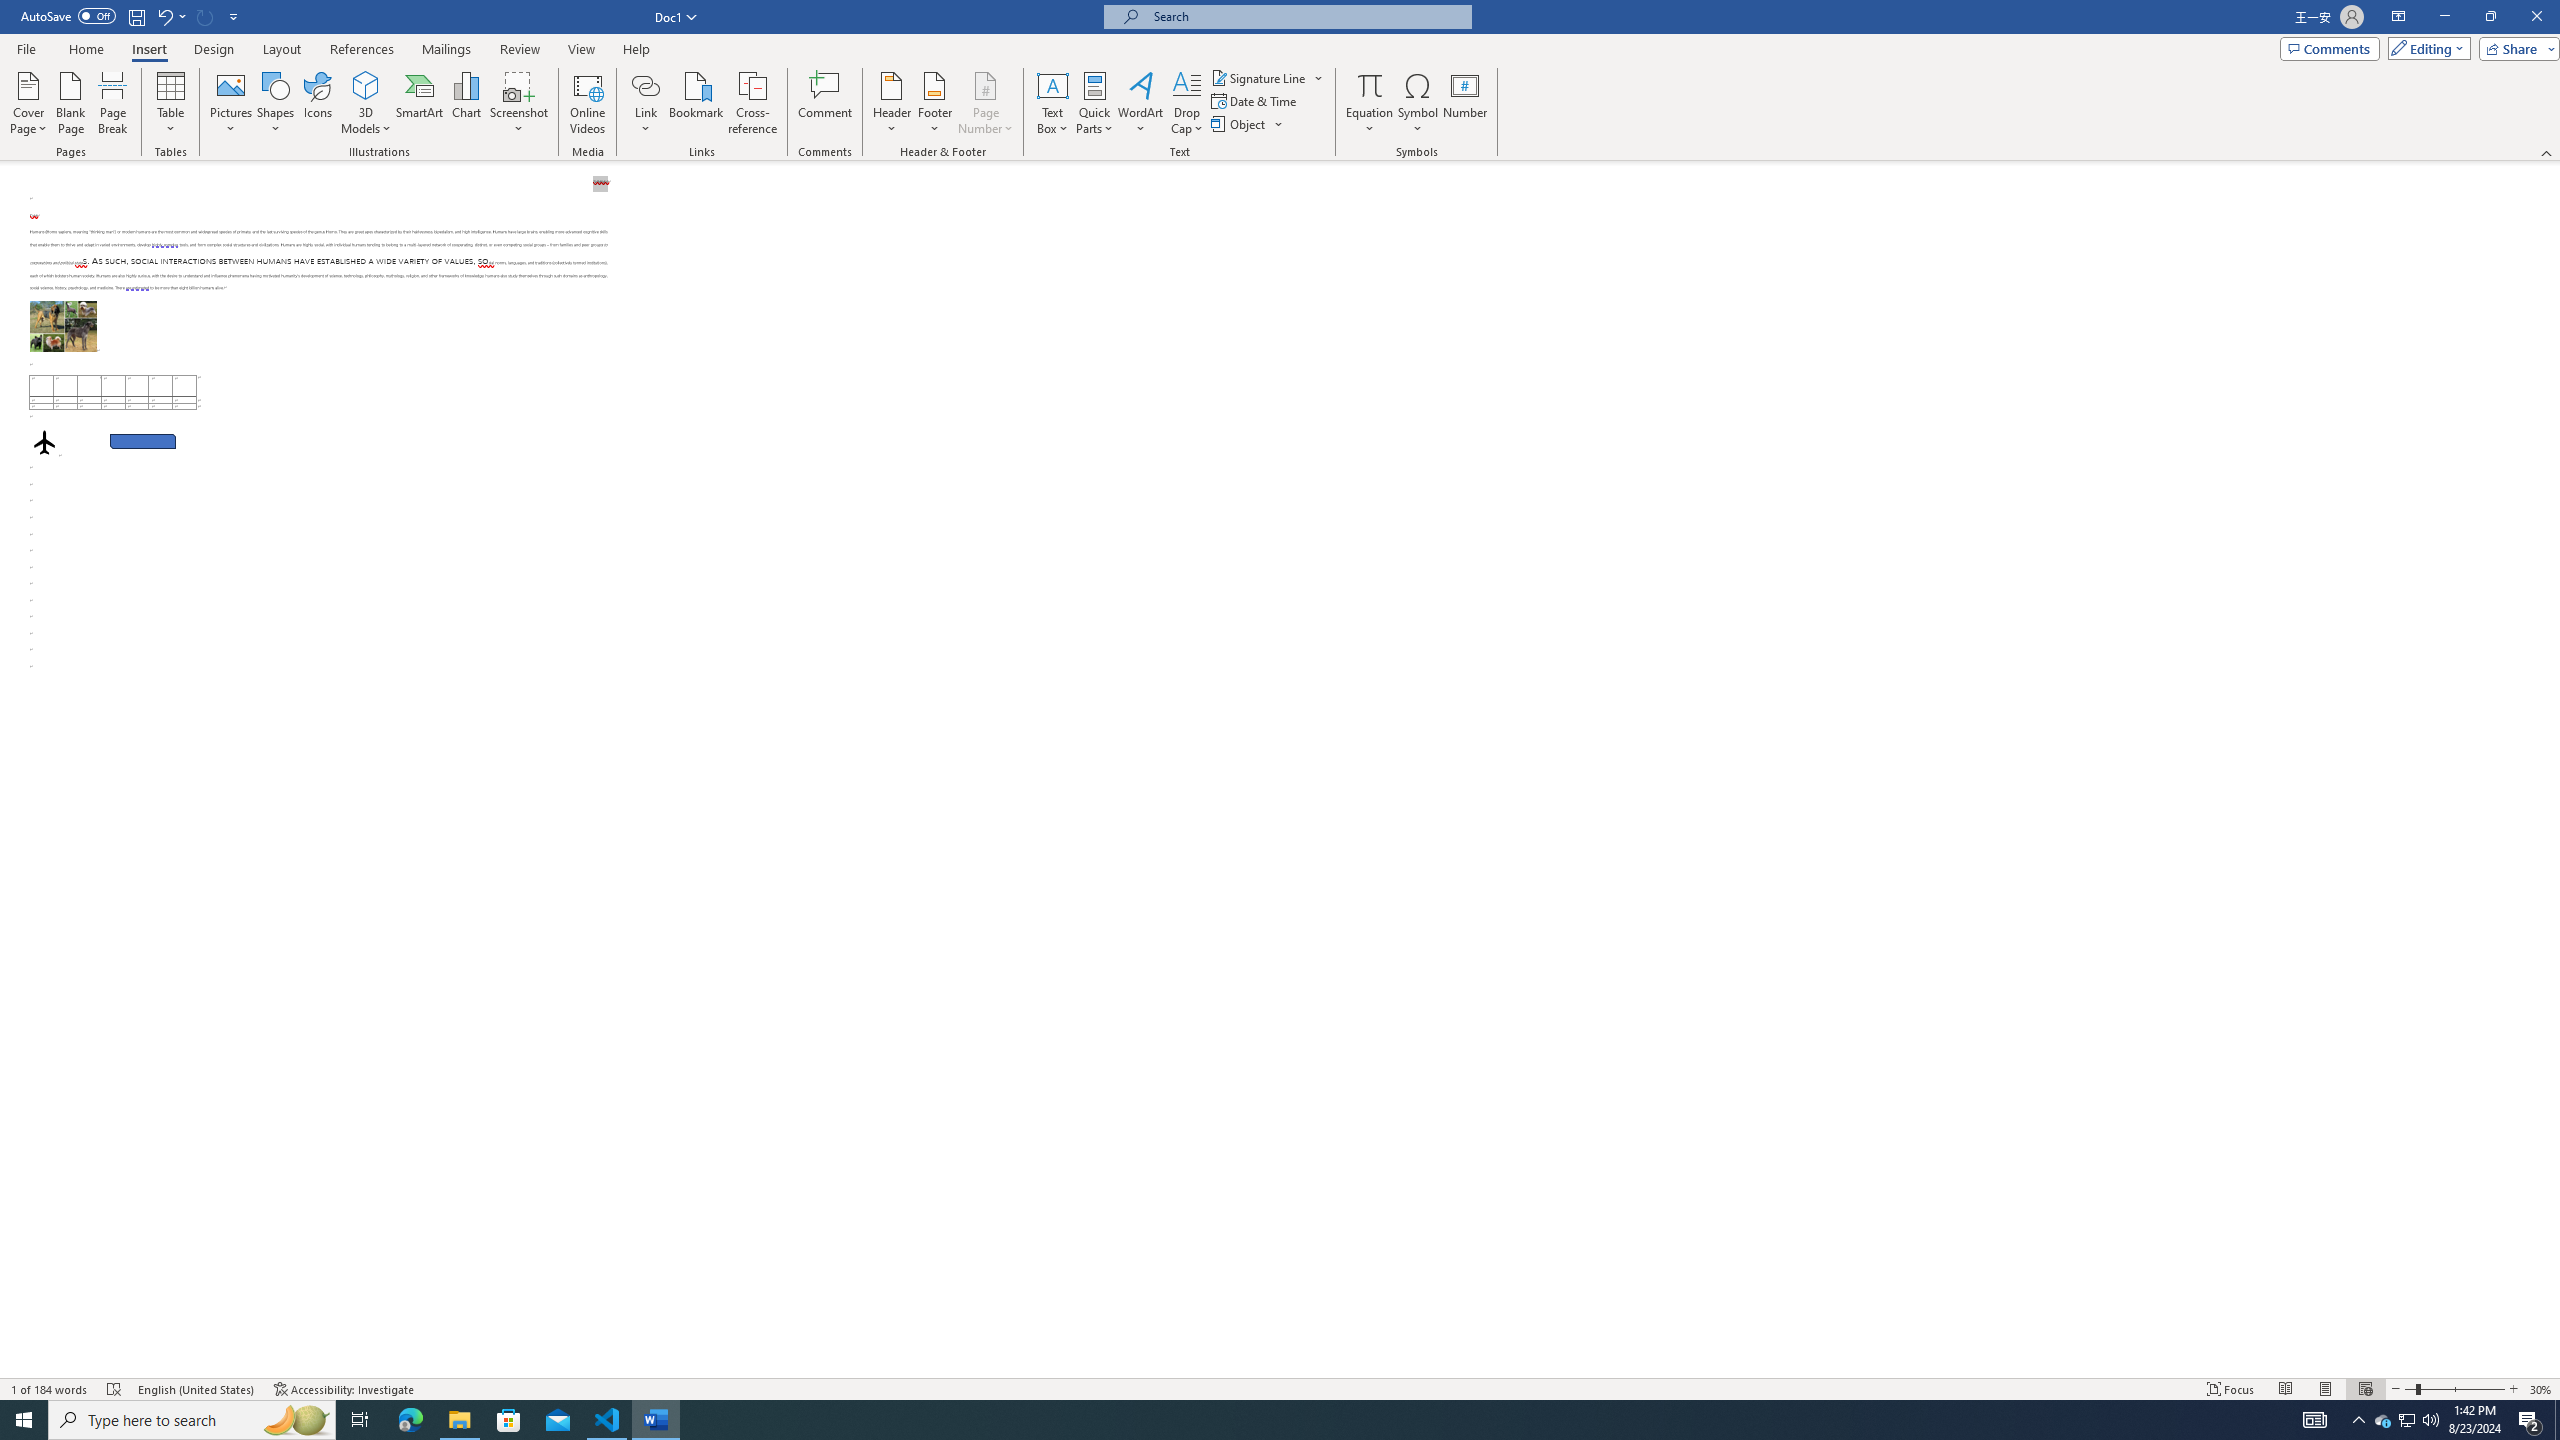 This screenshot has height=1440, width=2560. I want to click on Drop Cap, so click(1186, 103).